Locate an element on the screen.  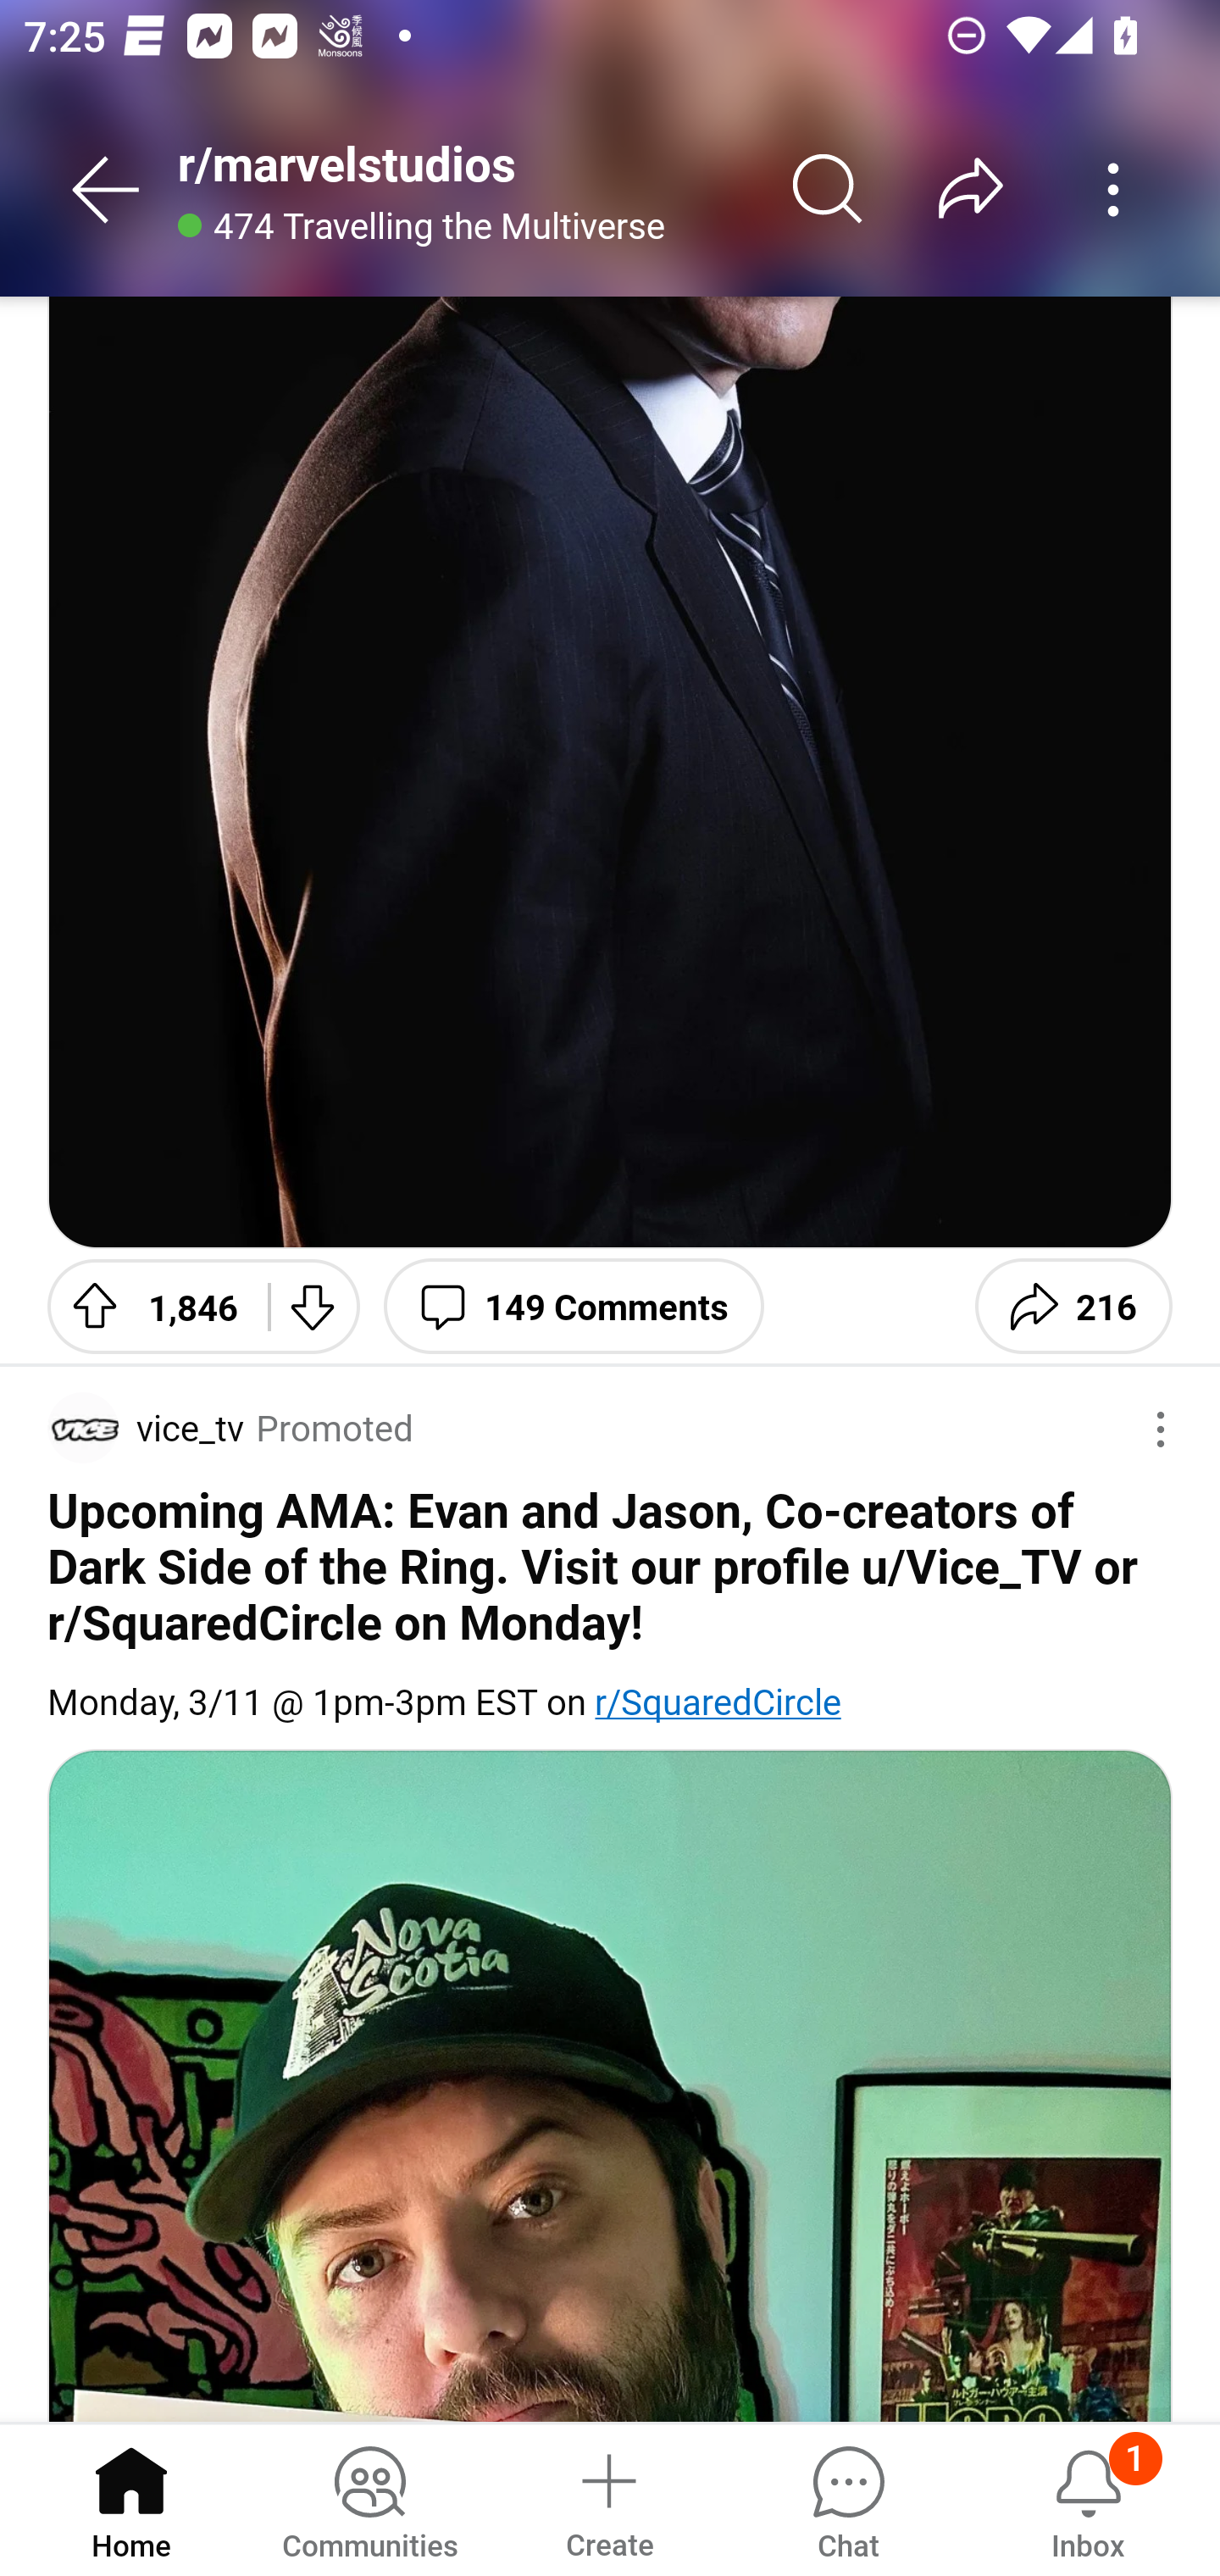
Communities is located at coordinates (369, 2498).